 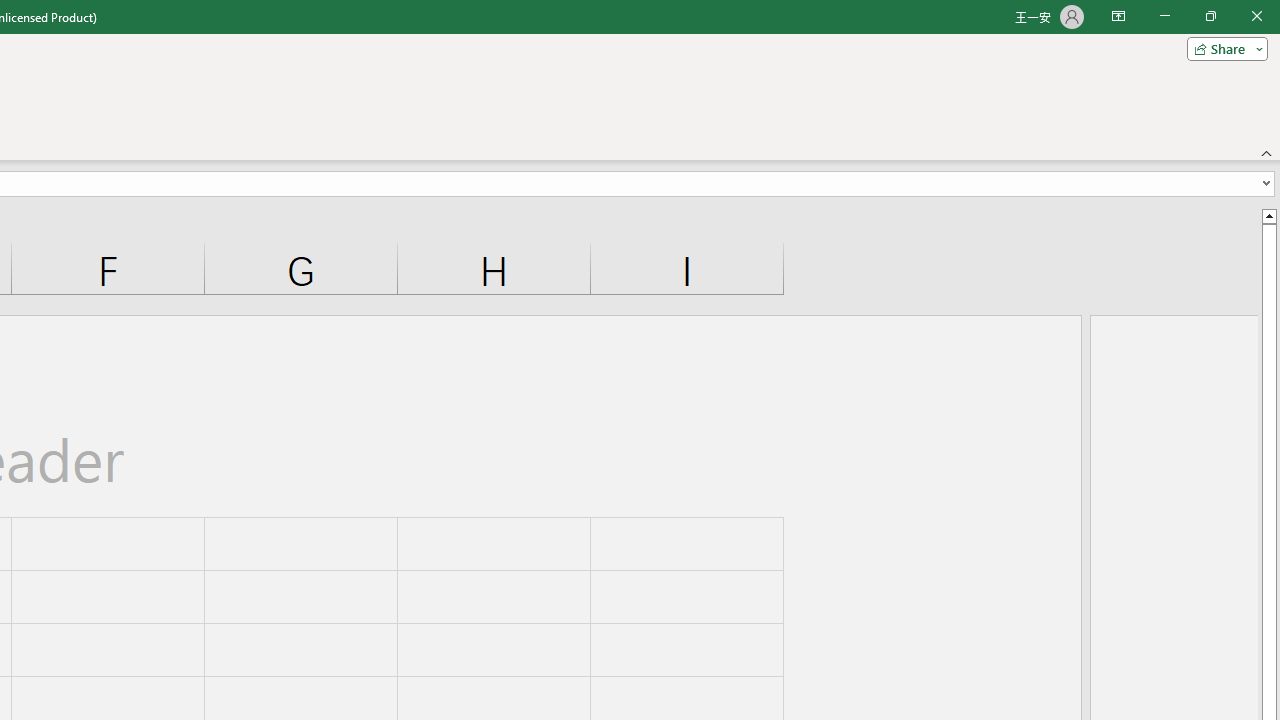 What do you see at coordinates (1223, 48) in the screenshot?
I see `Share` at bounding box center [1223, 48].